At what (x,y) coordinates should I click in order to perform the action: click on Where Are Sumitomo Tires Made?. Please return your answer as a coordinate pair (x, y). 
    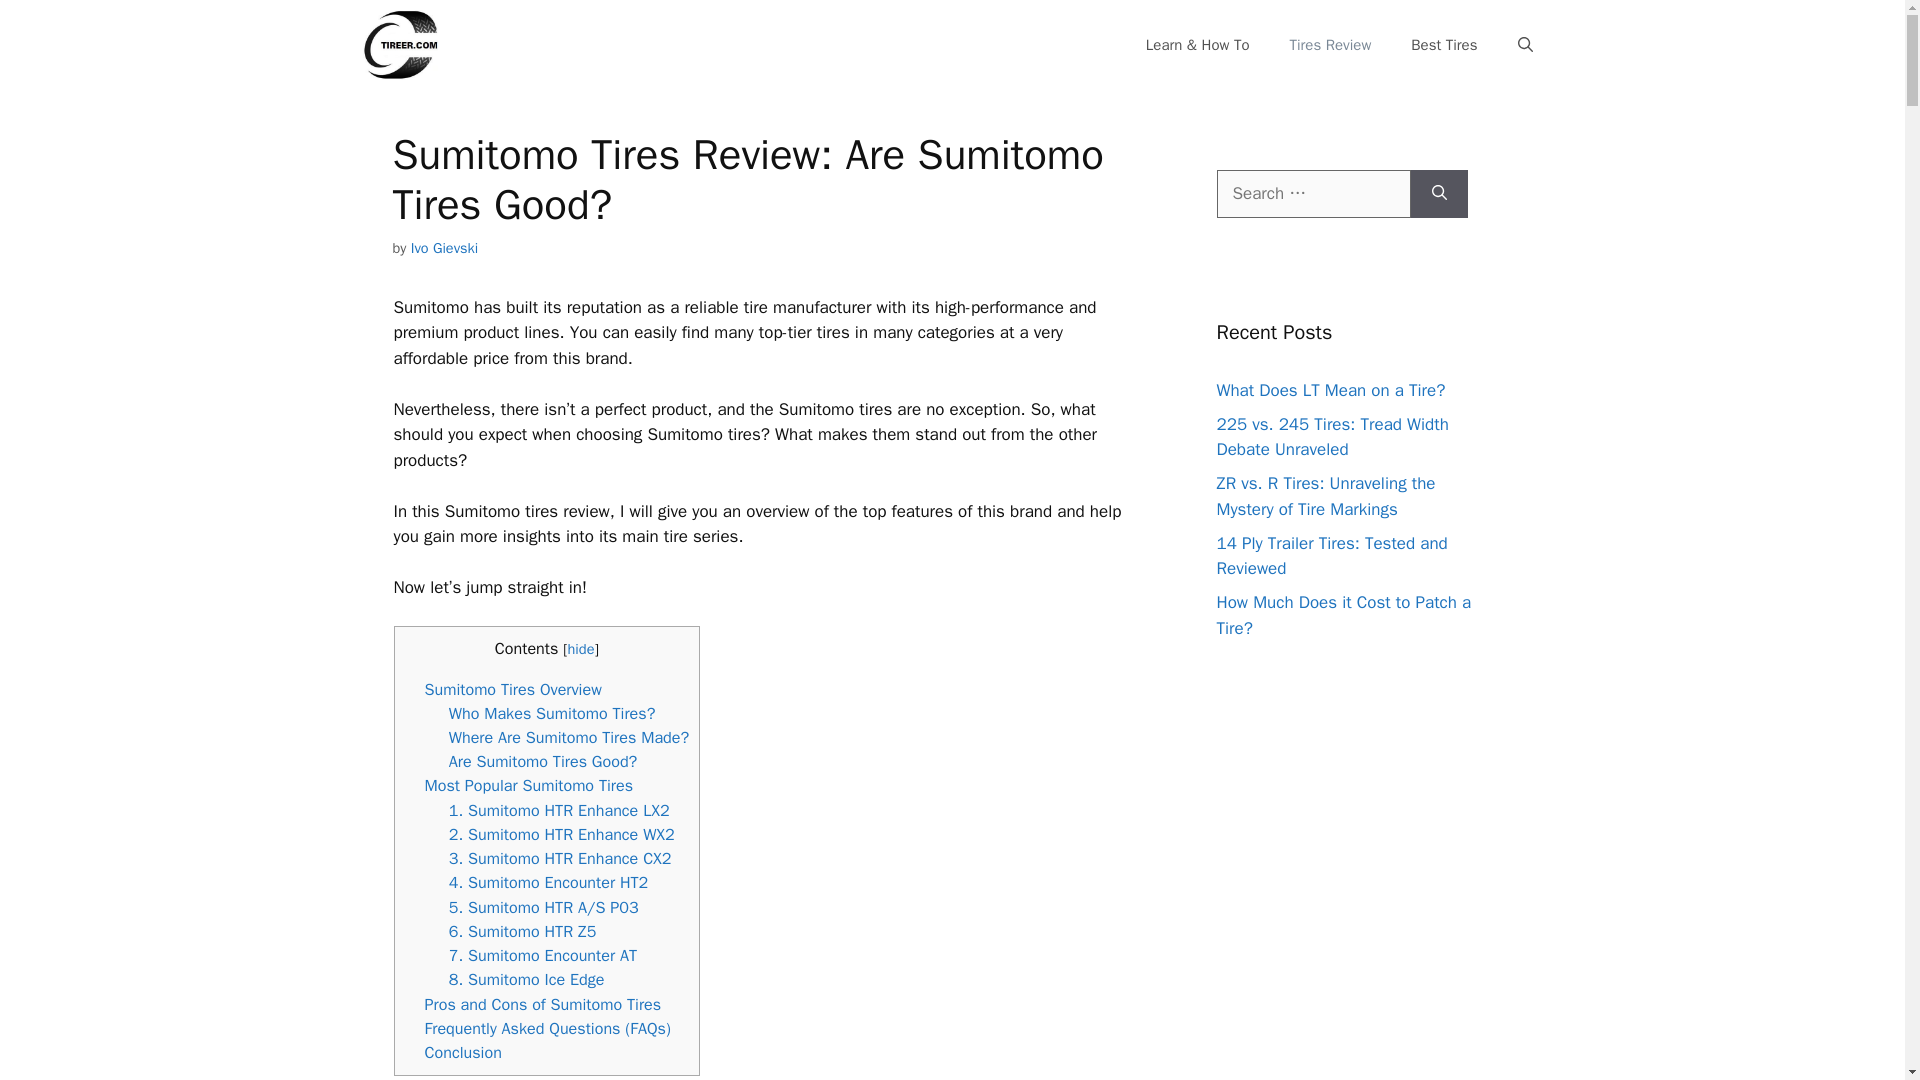
    Looking at the image, I should click on (569, 737).